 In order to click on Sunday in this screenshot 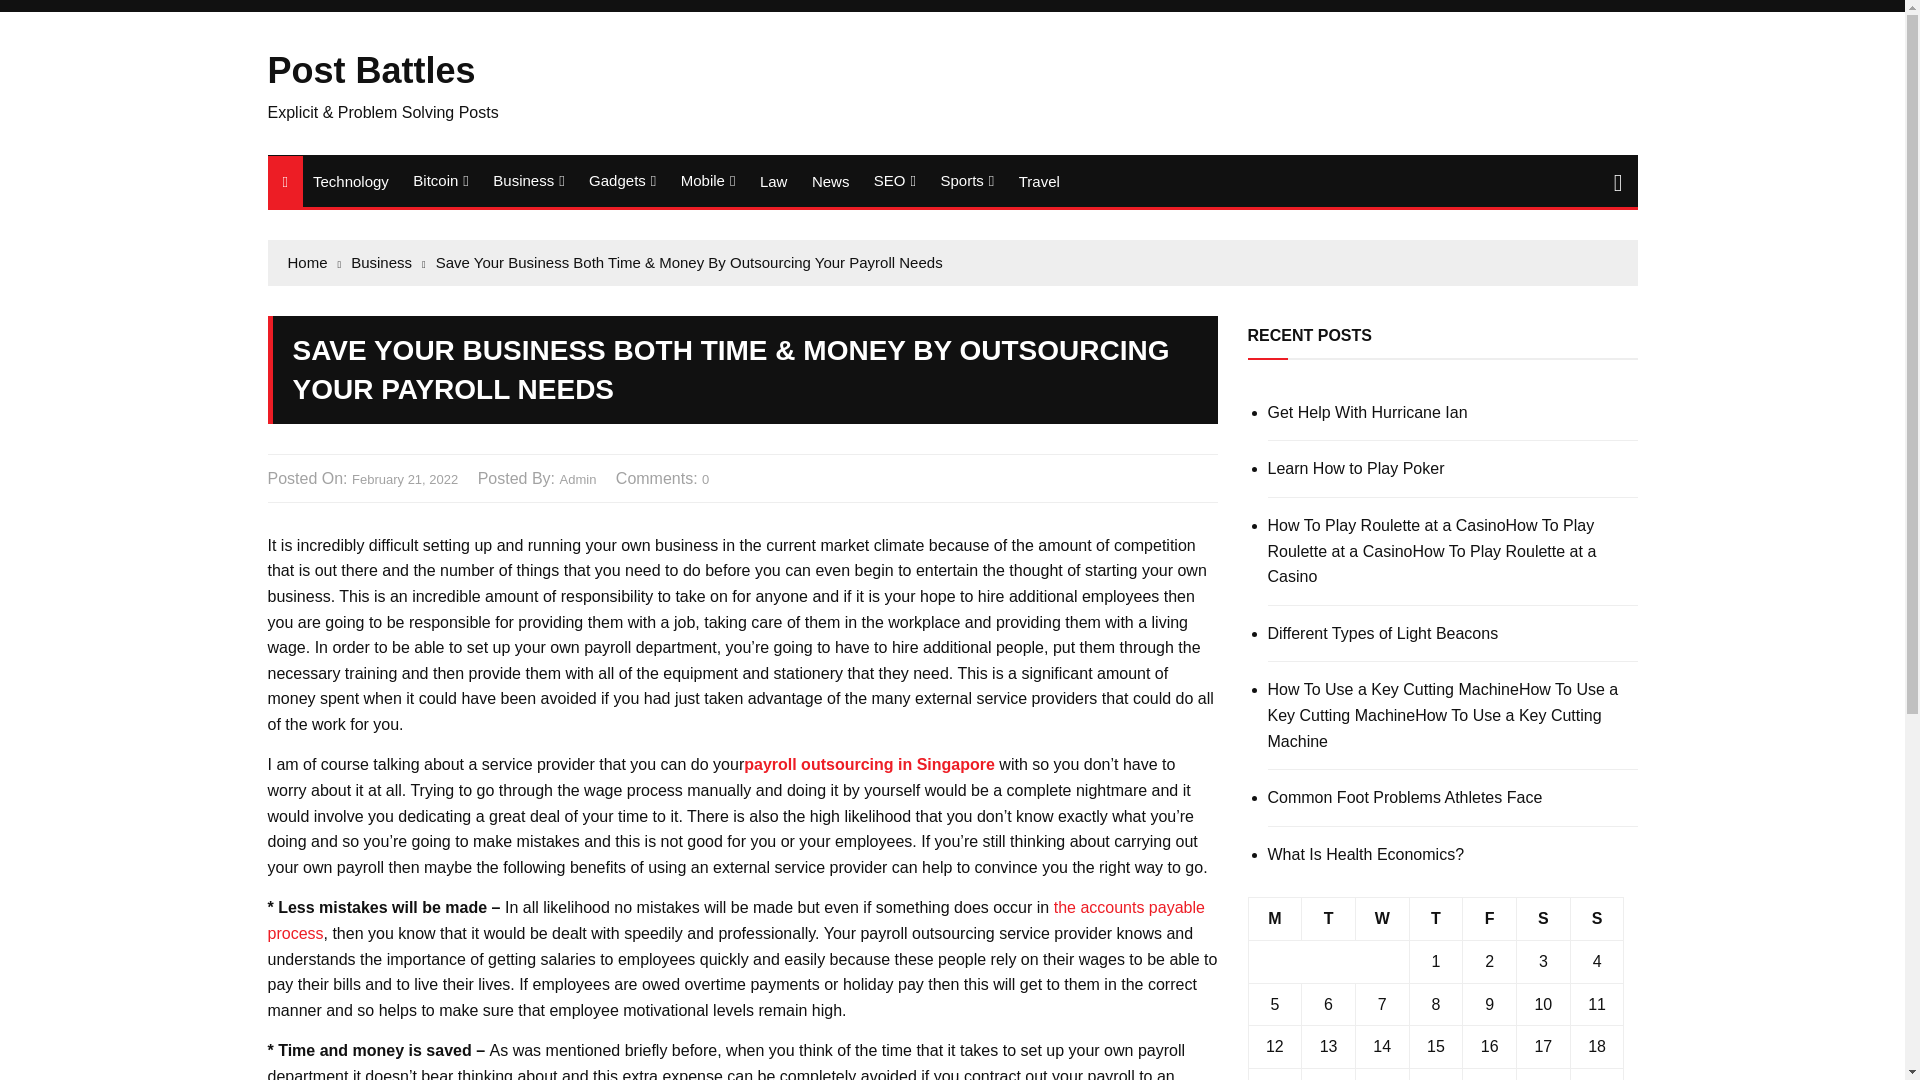, I will do `click(1597, 918)`.